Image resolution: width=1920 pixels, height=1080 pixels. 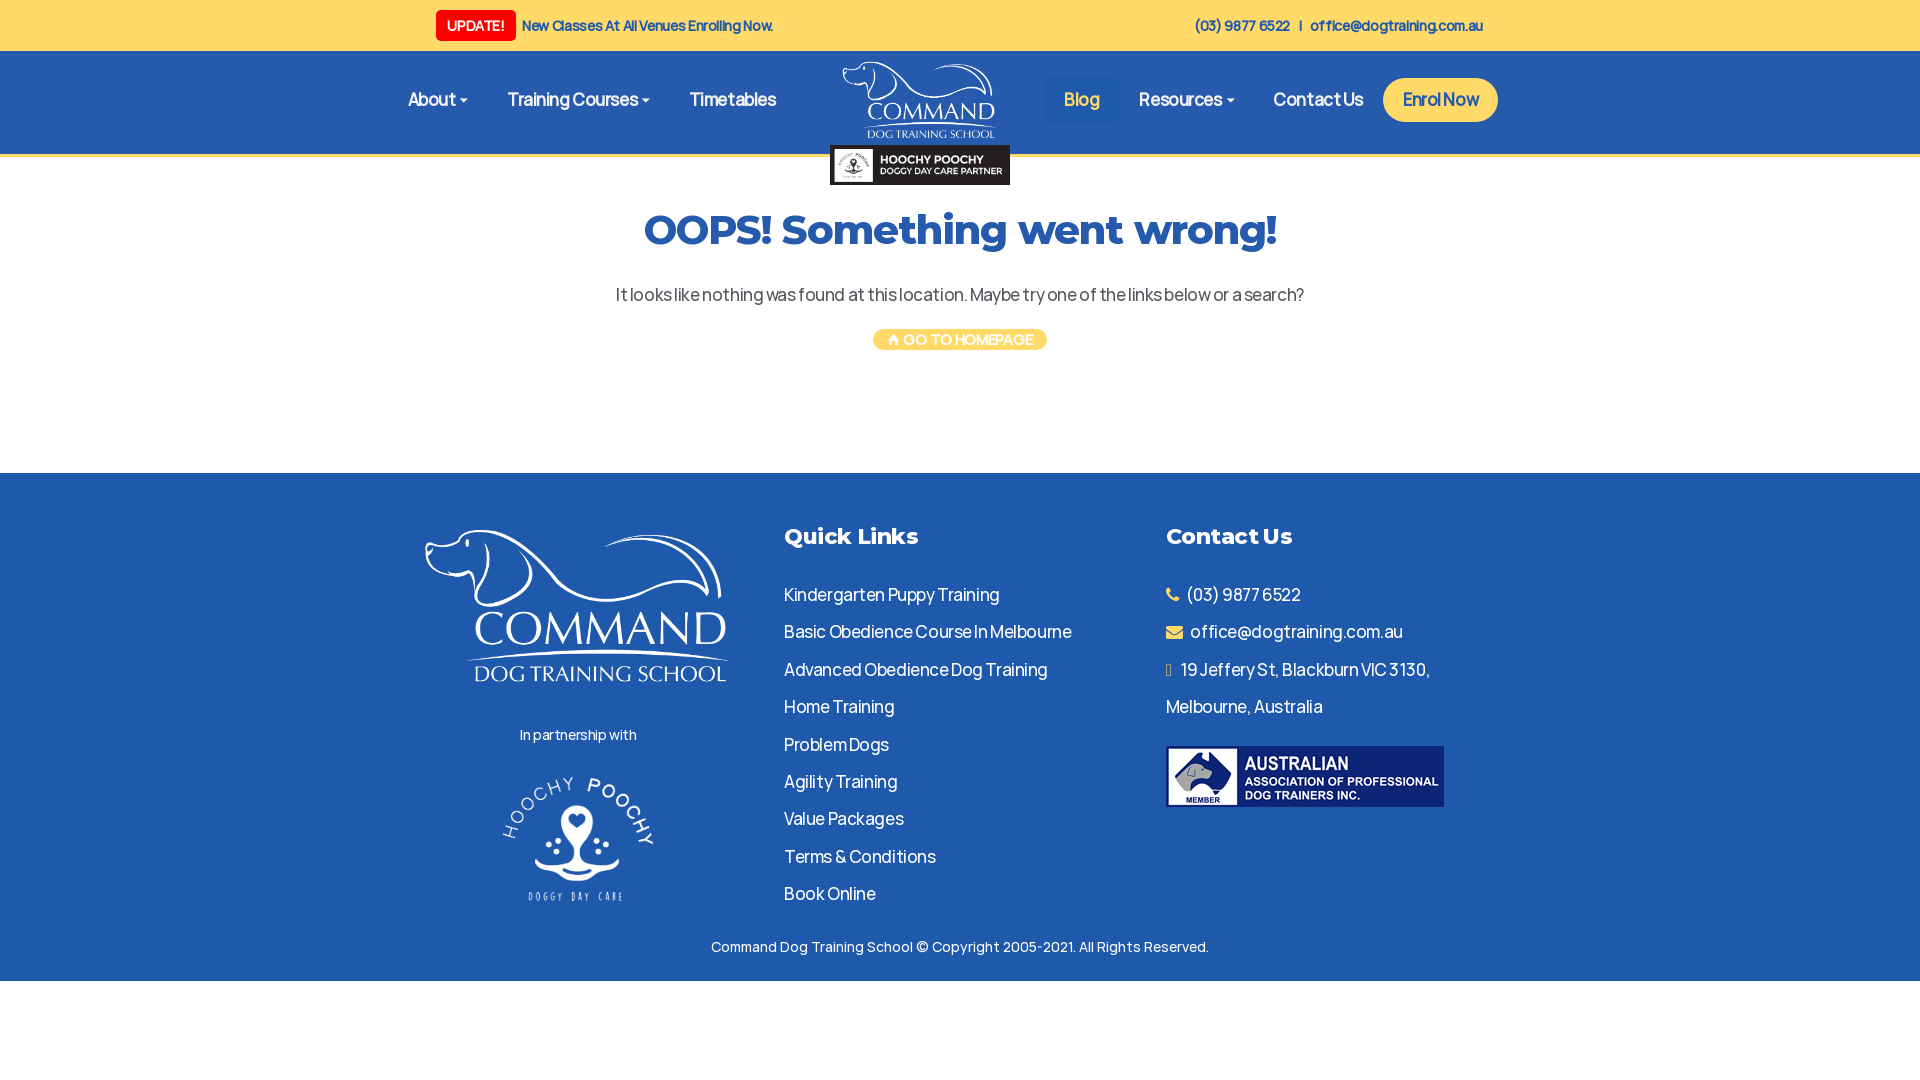 What do you see at coordinates (928, 632) in the screenshot?
I see `Basic Obedience Course In Melbourne` at bounding box center [928, 632].